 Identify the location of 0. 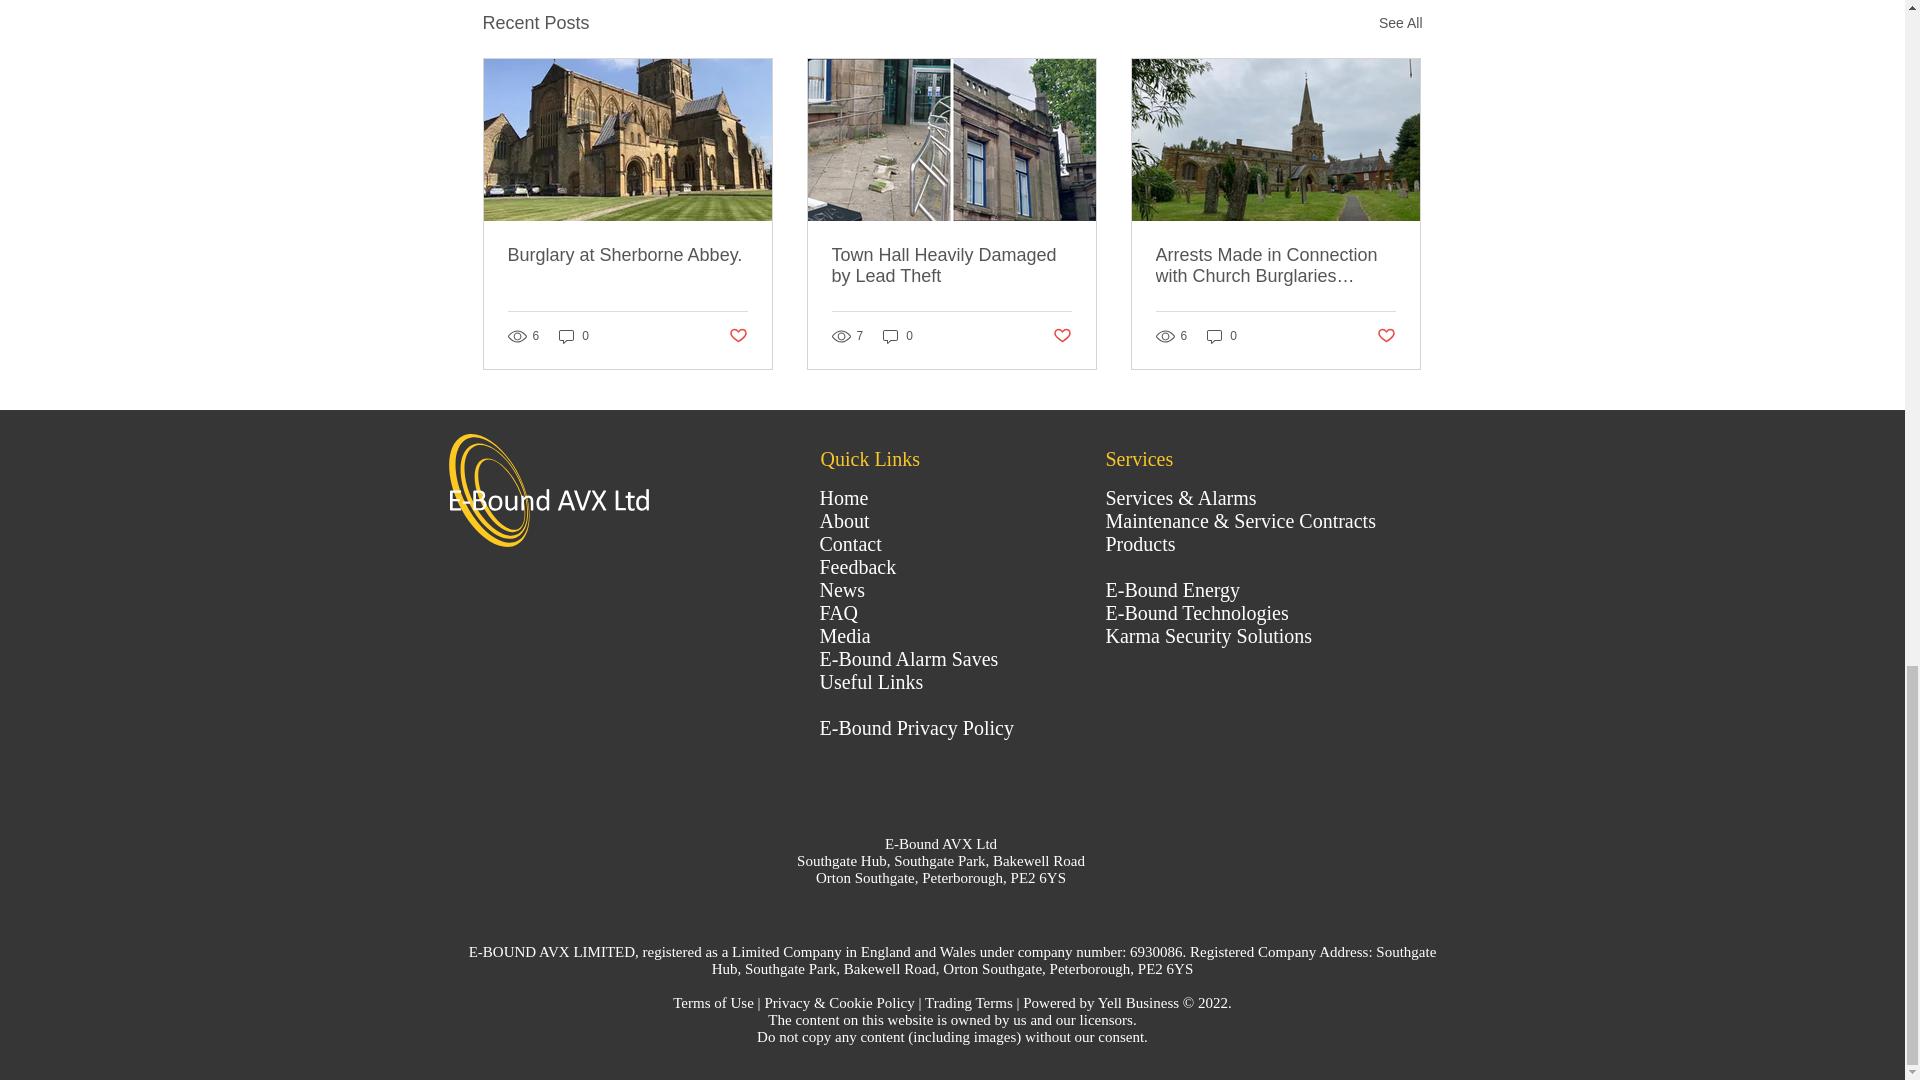
(898, 336).